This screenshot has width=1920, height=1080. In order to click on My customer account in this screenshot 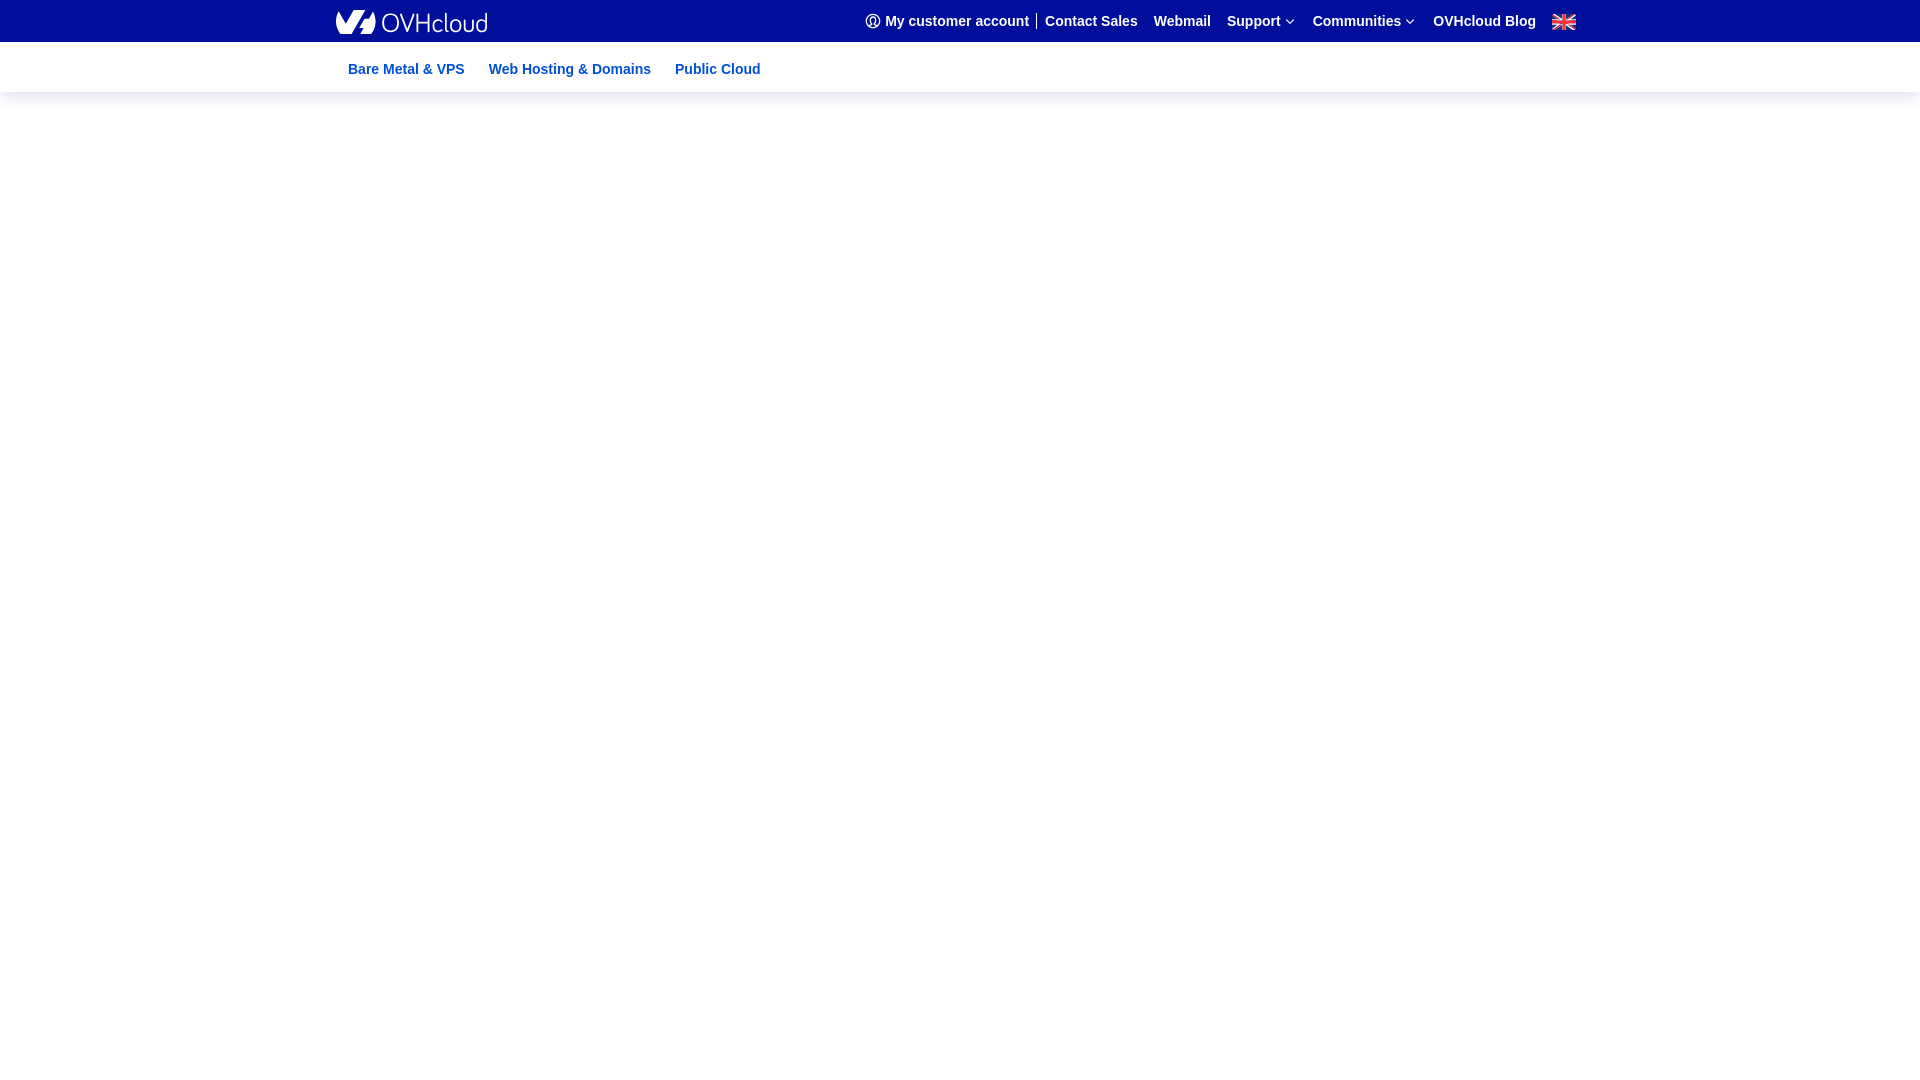, I will do `click(972, 300)`.